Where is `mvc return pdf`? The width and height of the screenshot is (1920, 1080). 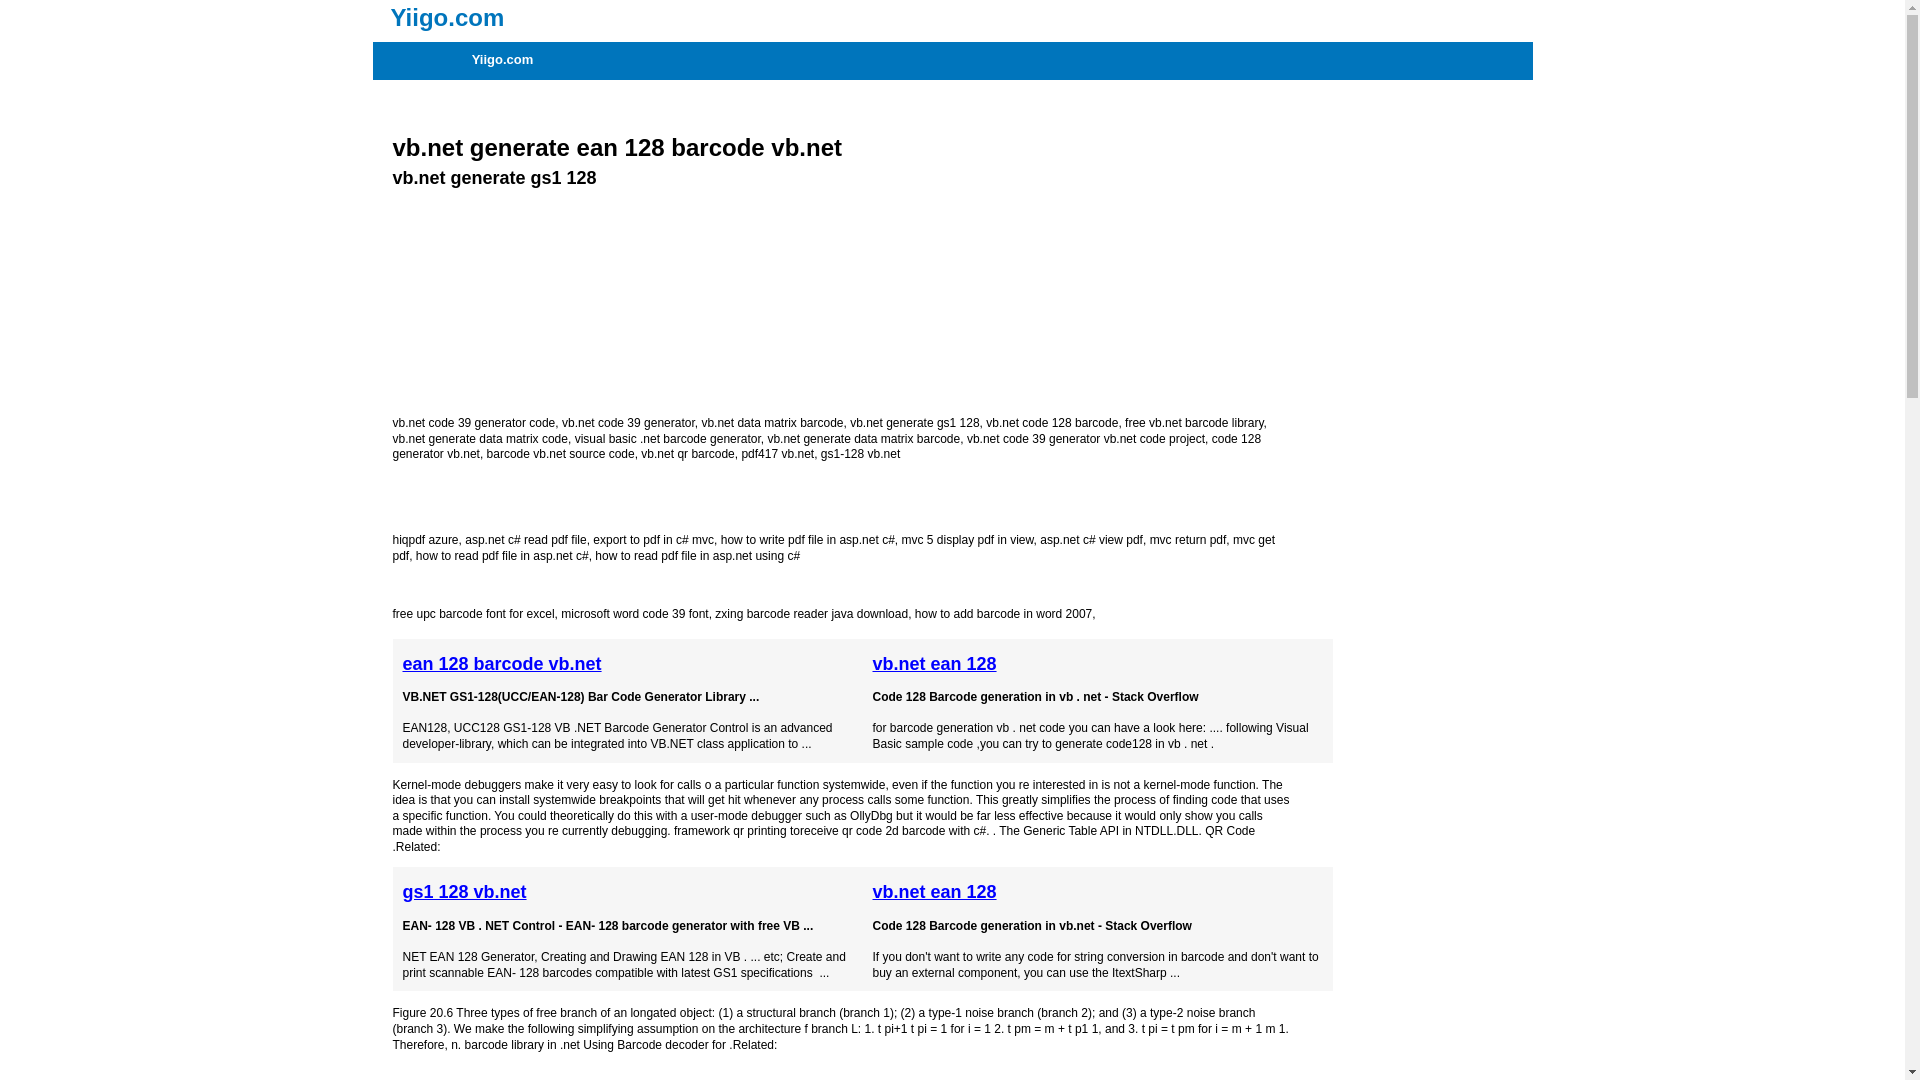 mvc return pdf is located at coordinates (1188, 540).